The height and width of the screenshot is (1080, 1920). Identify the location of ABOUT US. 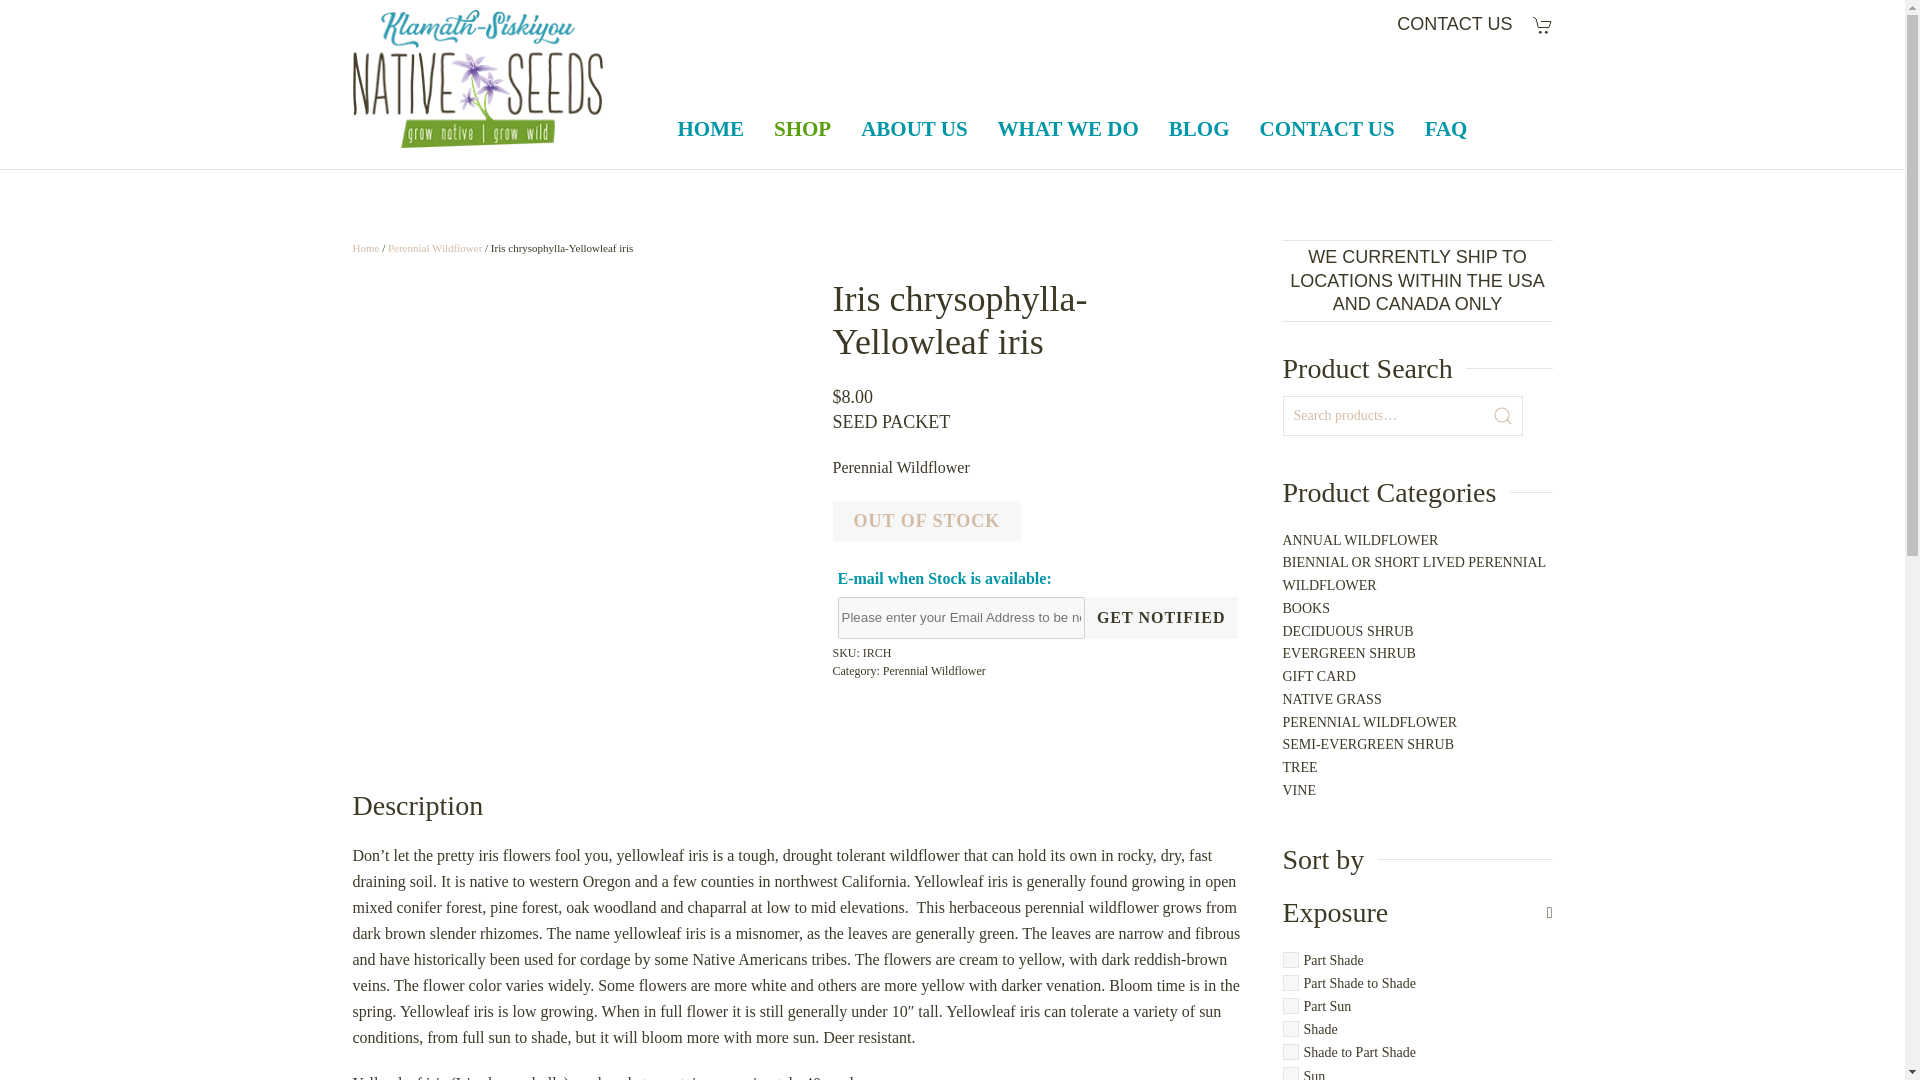
(914, 128).